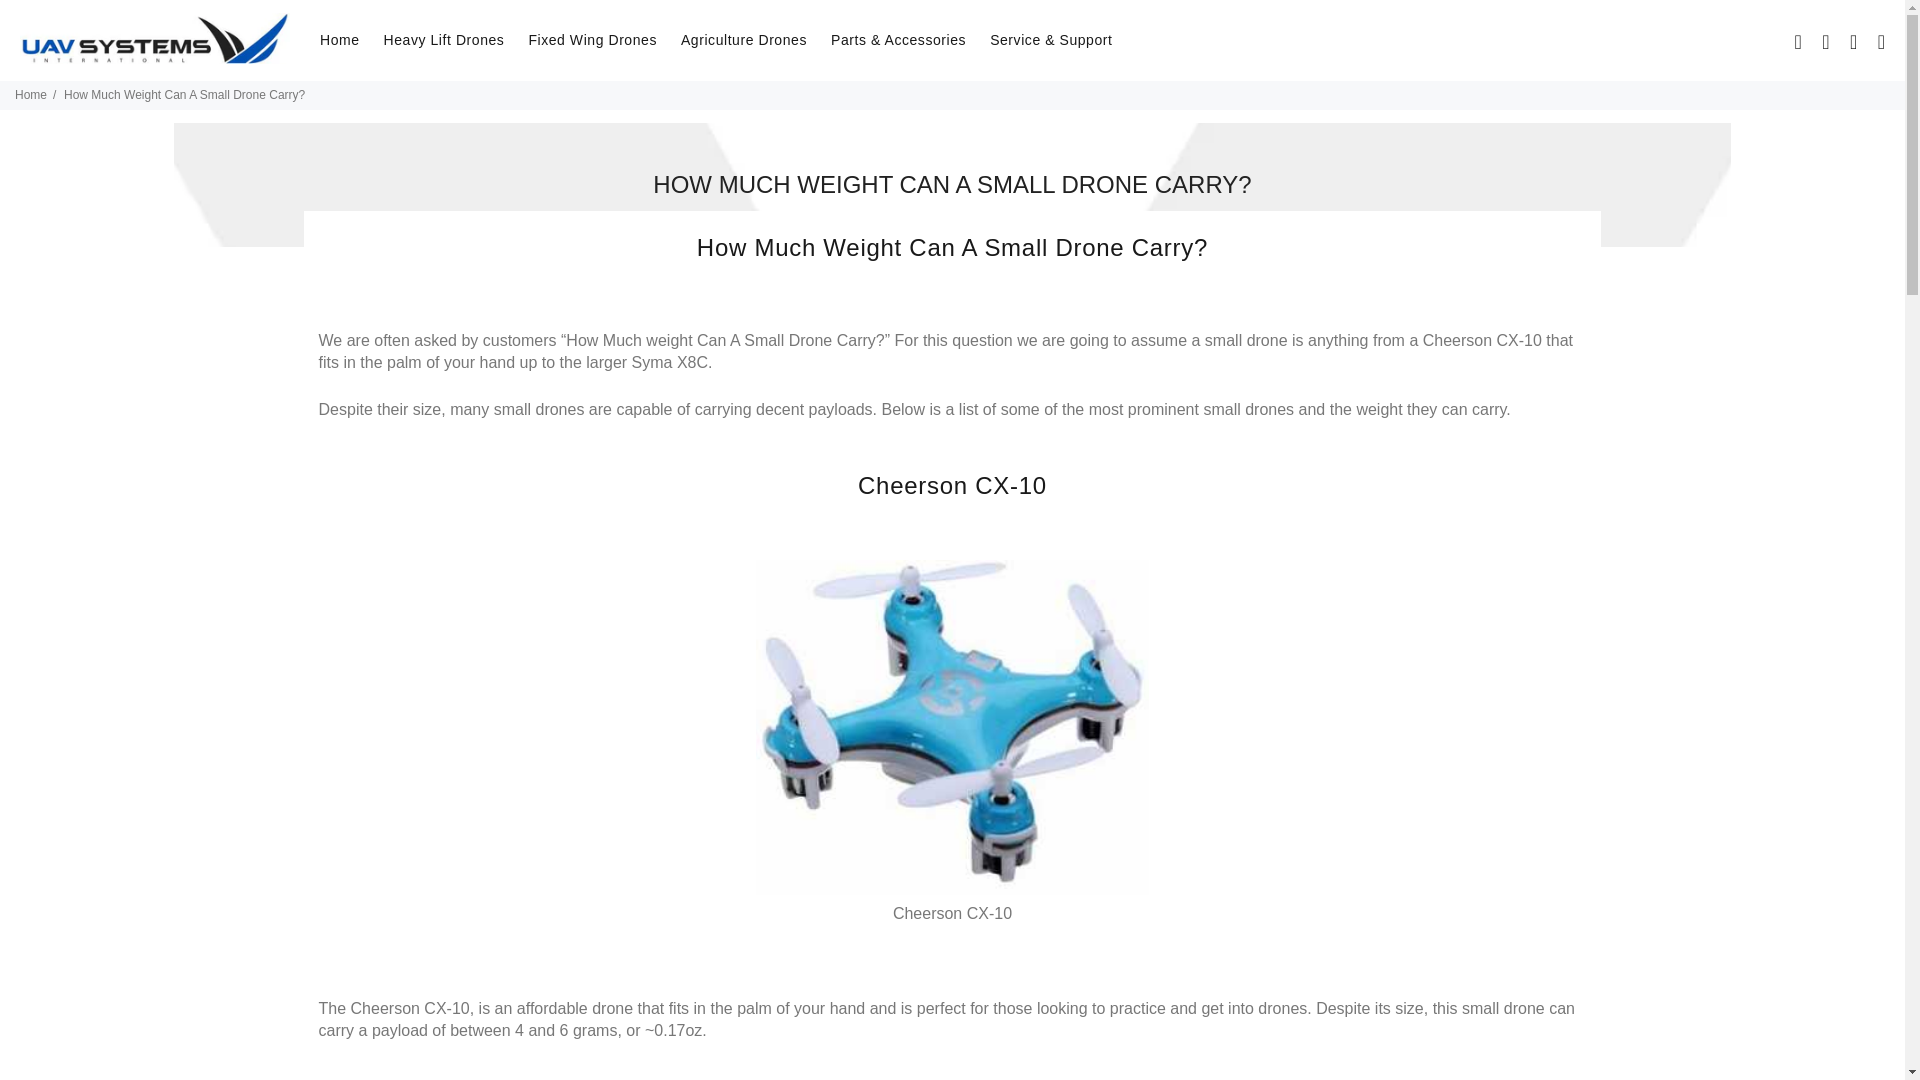  Describe the element at coordinates (592, 40) in the screenshot. I see `Fixed Wing Drones` at that location.